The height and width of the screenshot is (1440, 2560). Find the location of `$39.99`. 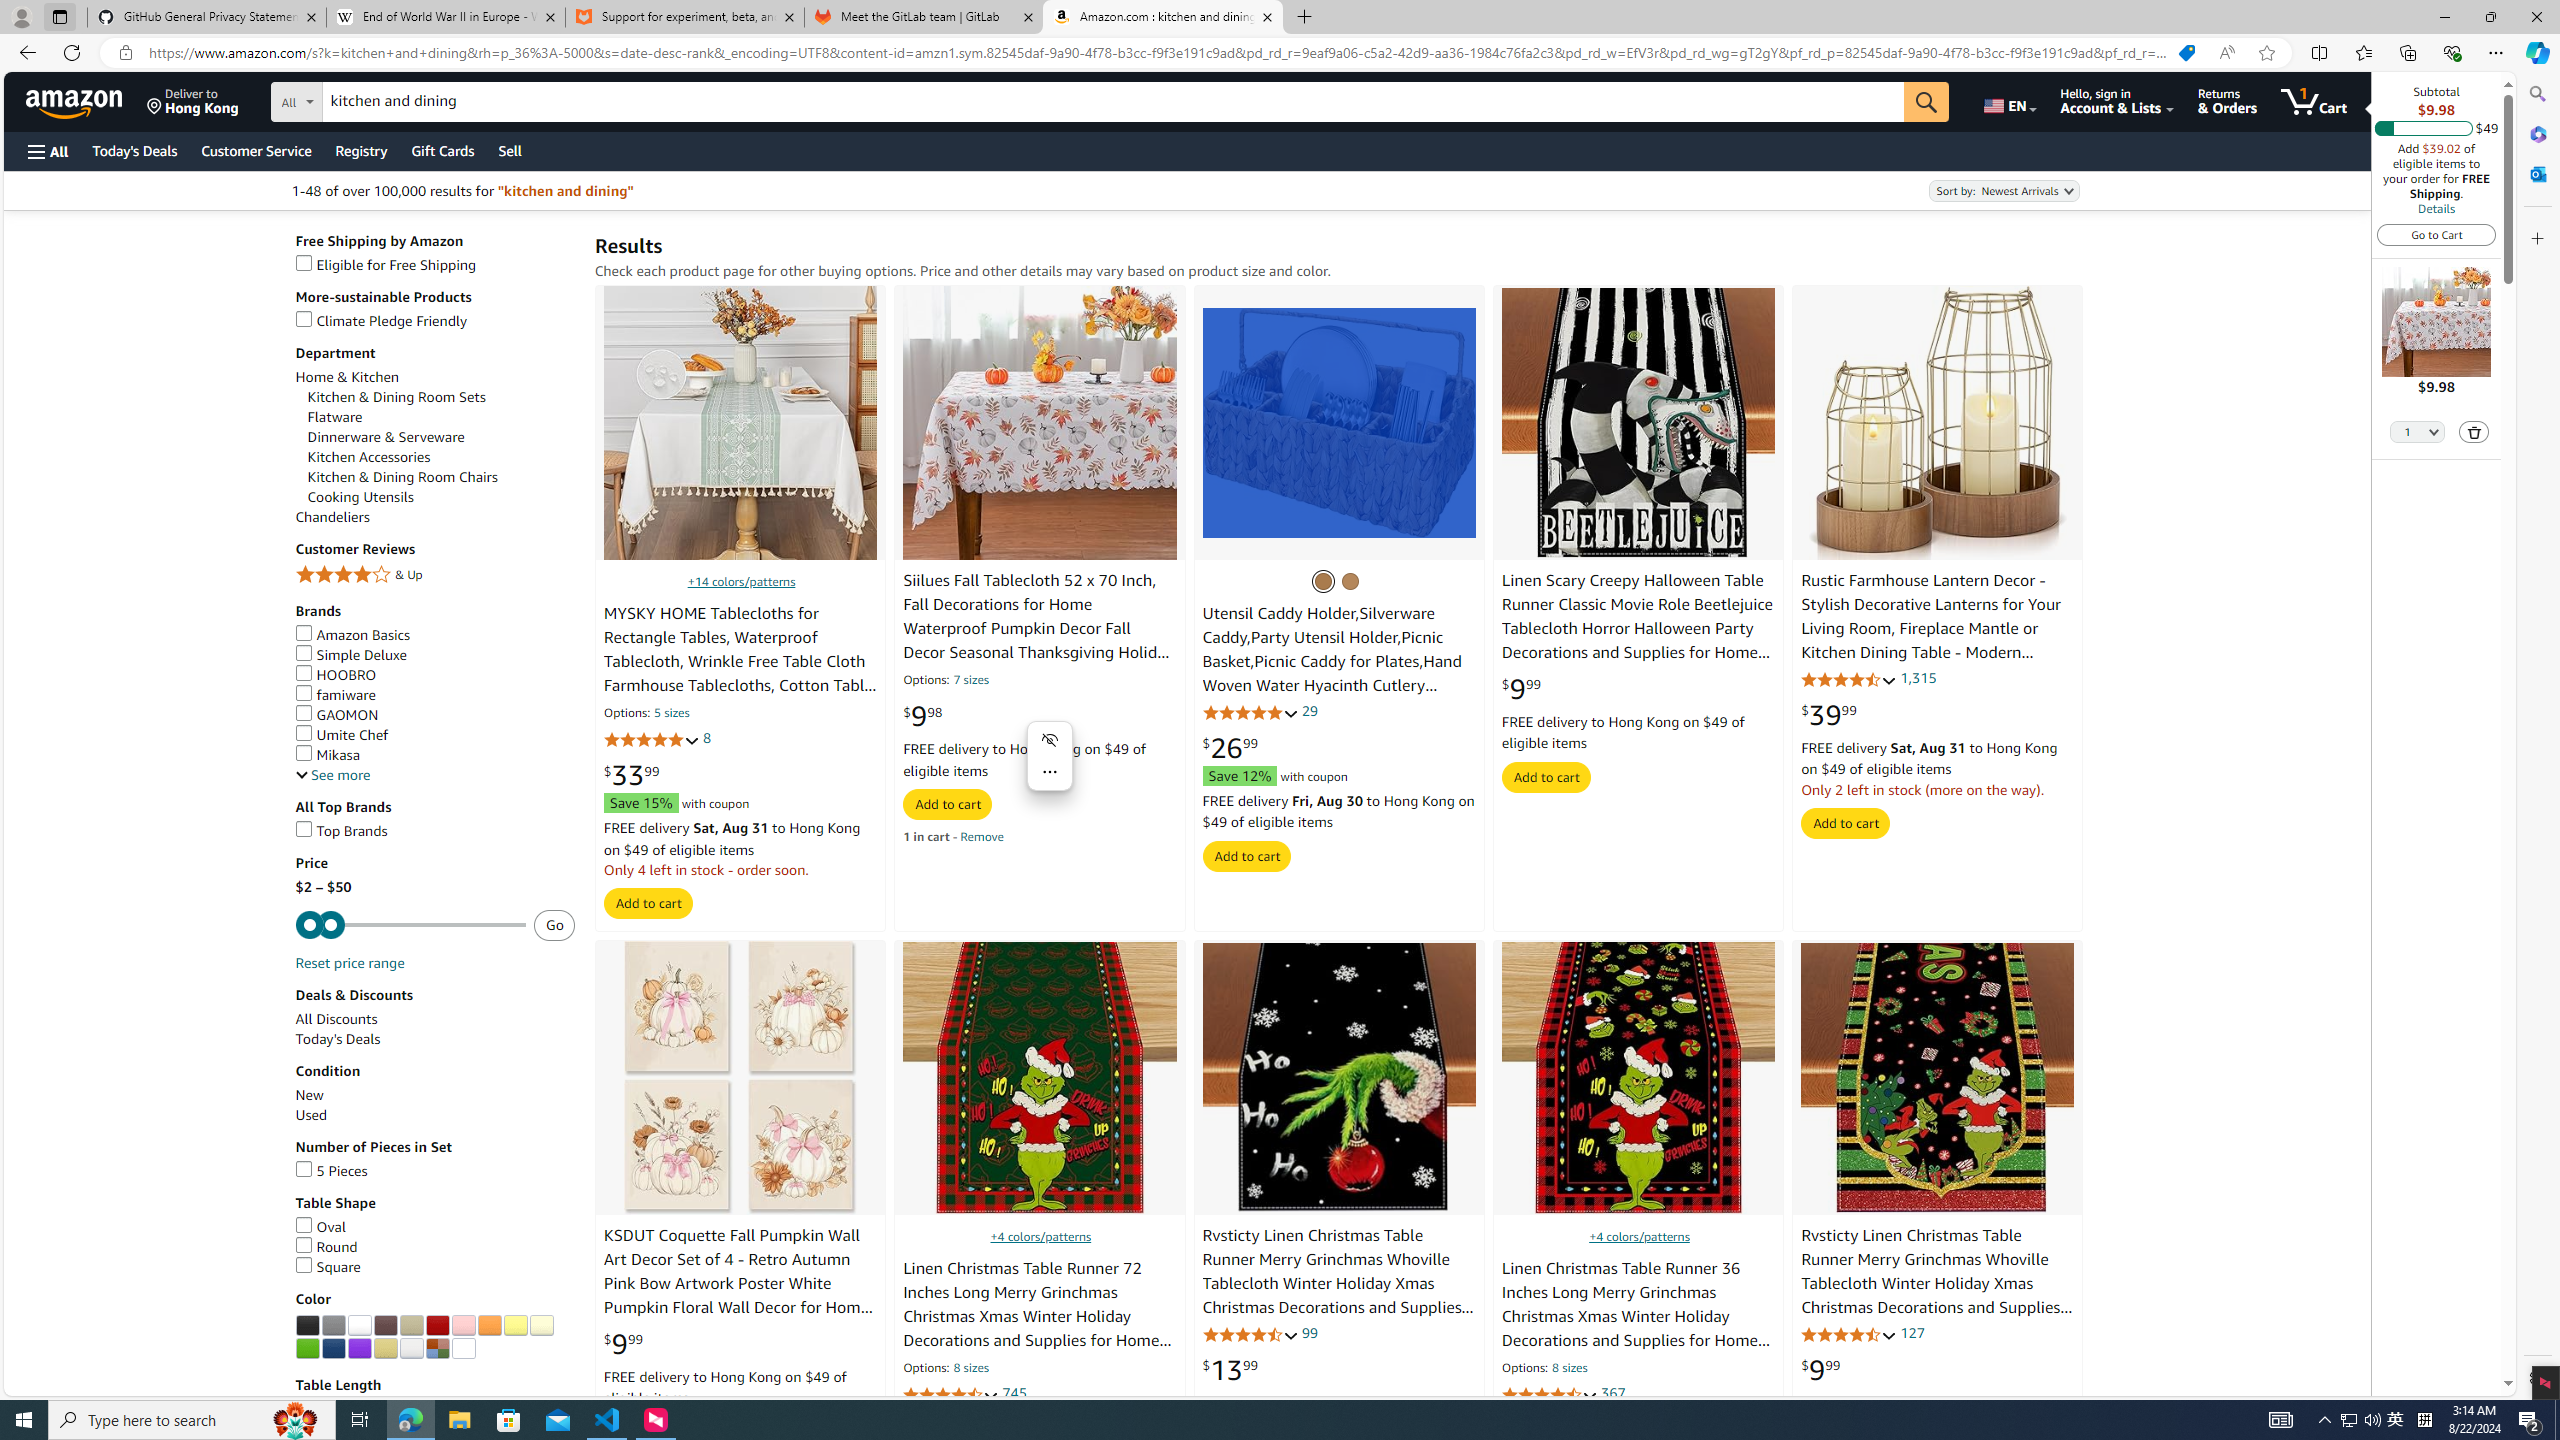

$39.99 is located at coordinates (1829, 714).